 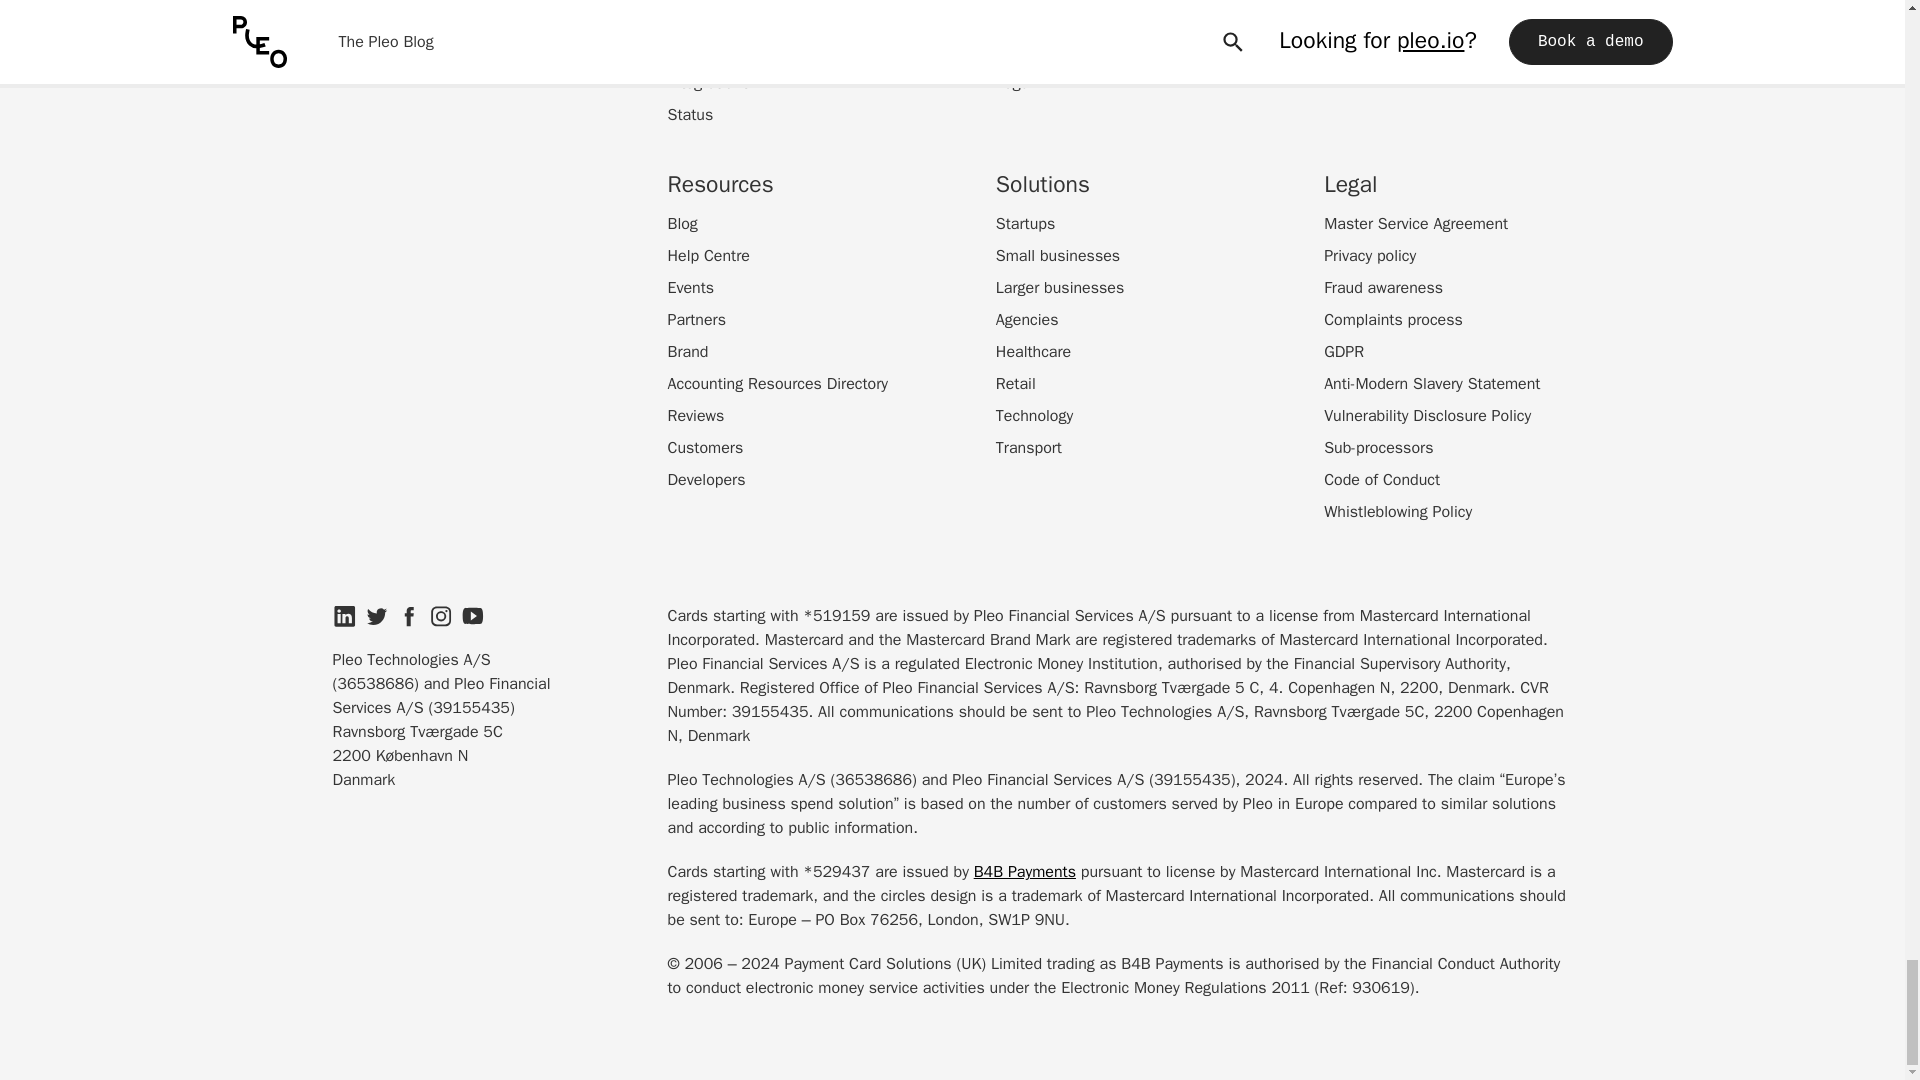 I want to click on Pricing, so click(x=691, y=50).